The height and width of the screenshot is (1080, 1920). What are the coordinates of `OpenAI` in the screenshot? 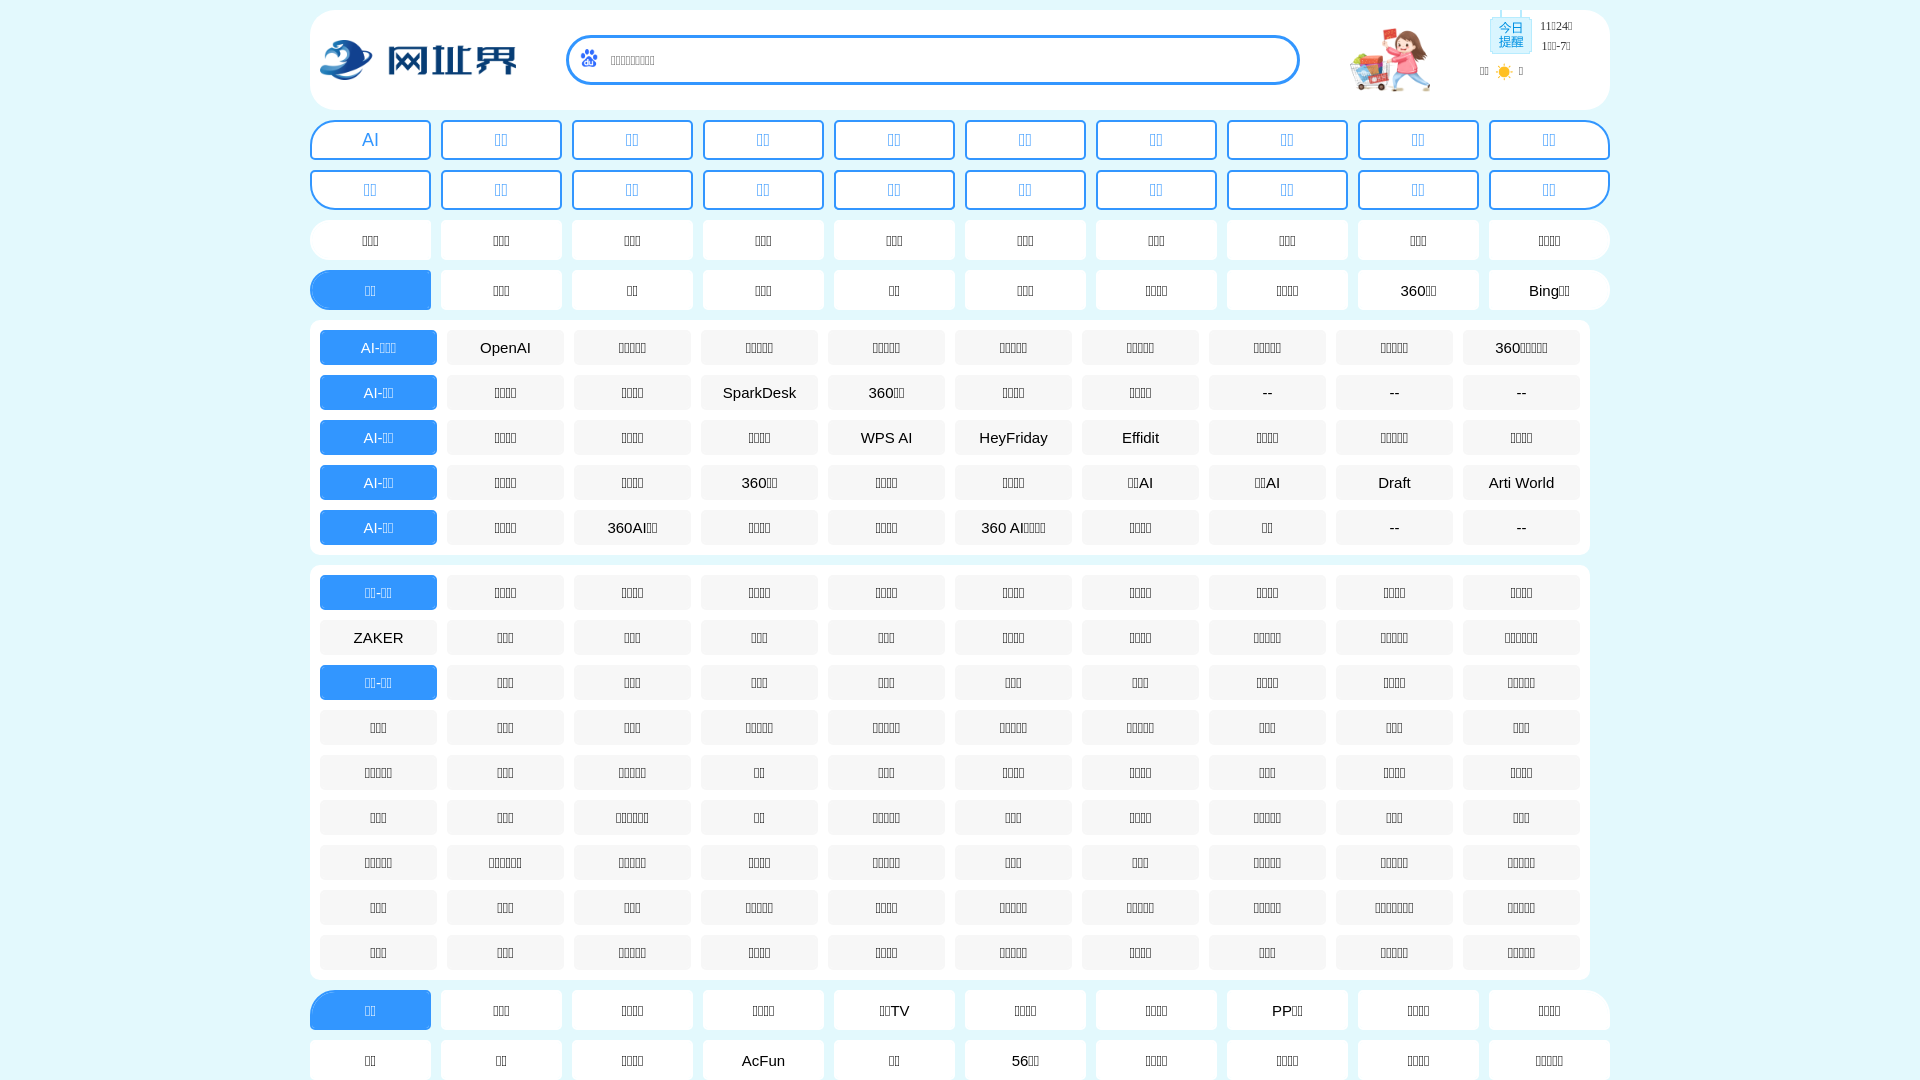 It's located at (506, 348).